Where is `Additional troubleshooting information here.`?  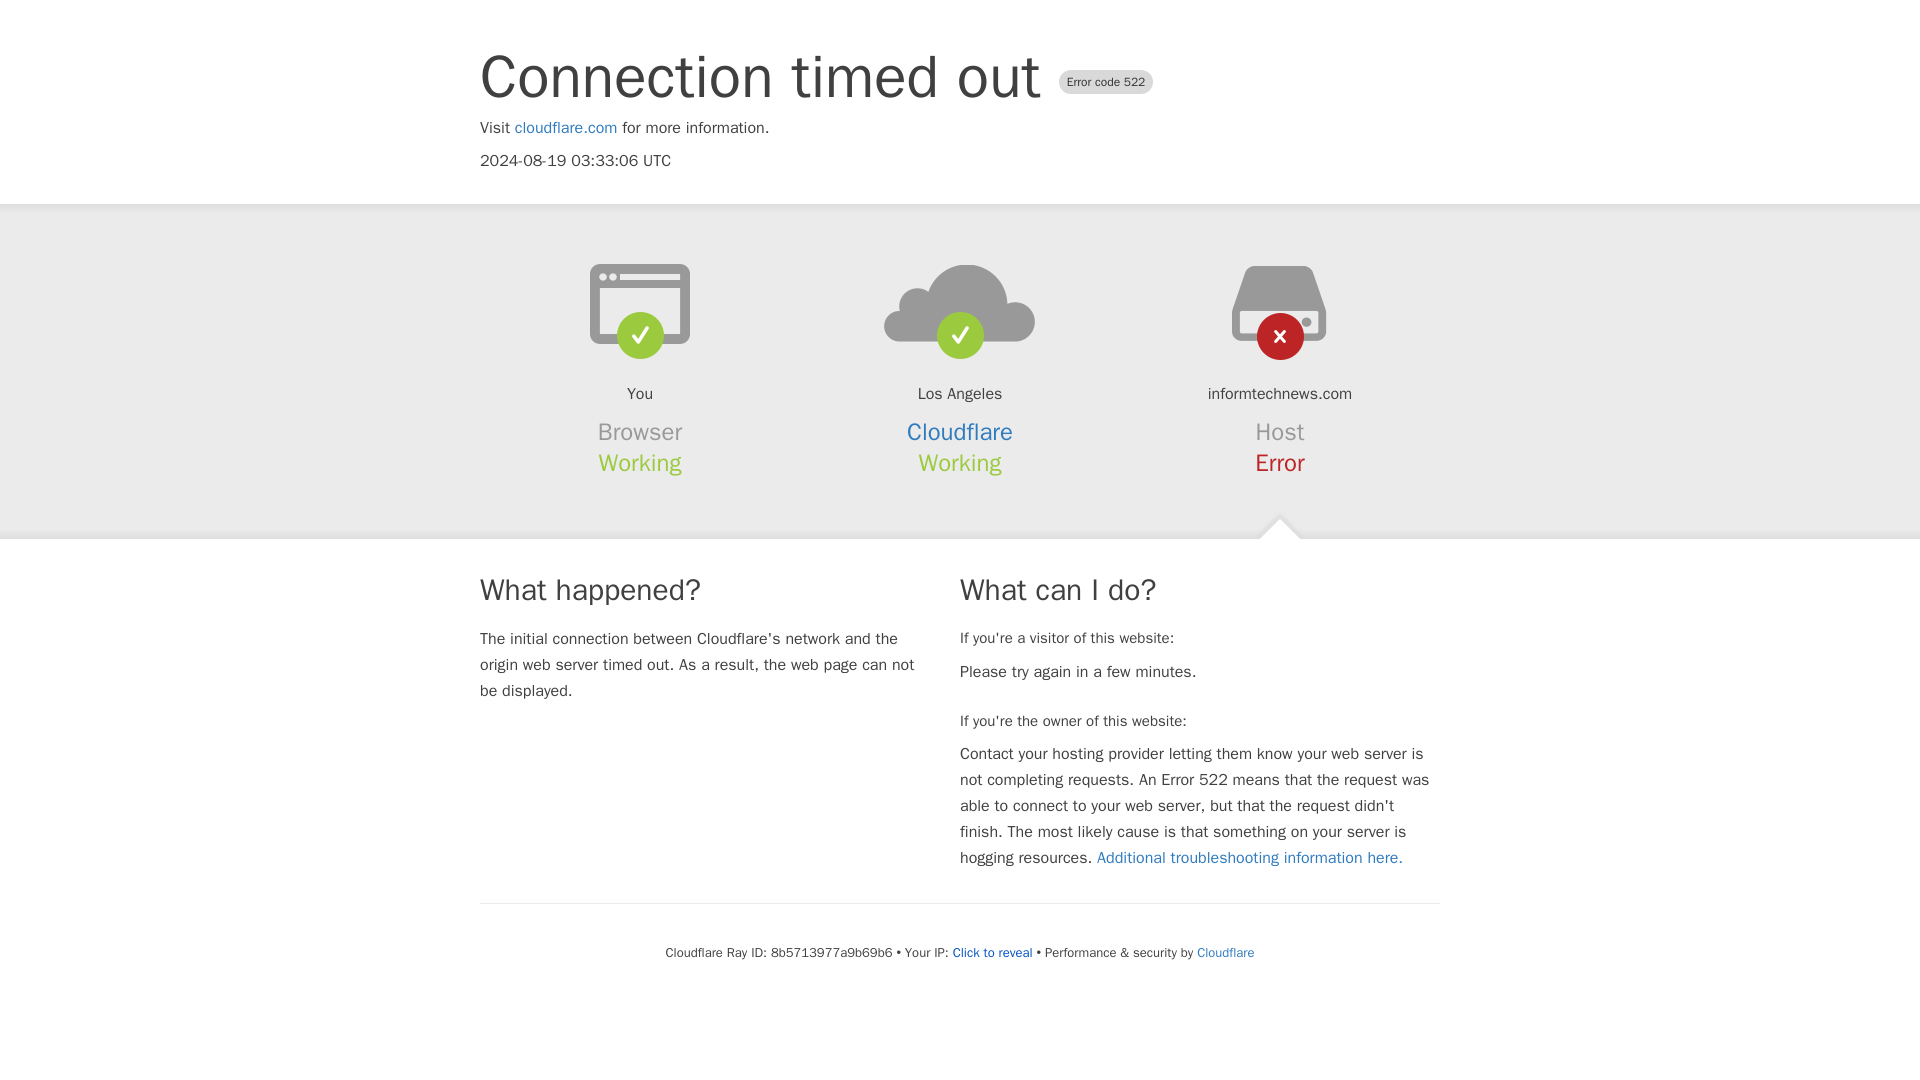 Additional troubleshooting information here. is located at coordinates (1250, 858).